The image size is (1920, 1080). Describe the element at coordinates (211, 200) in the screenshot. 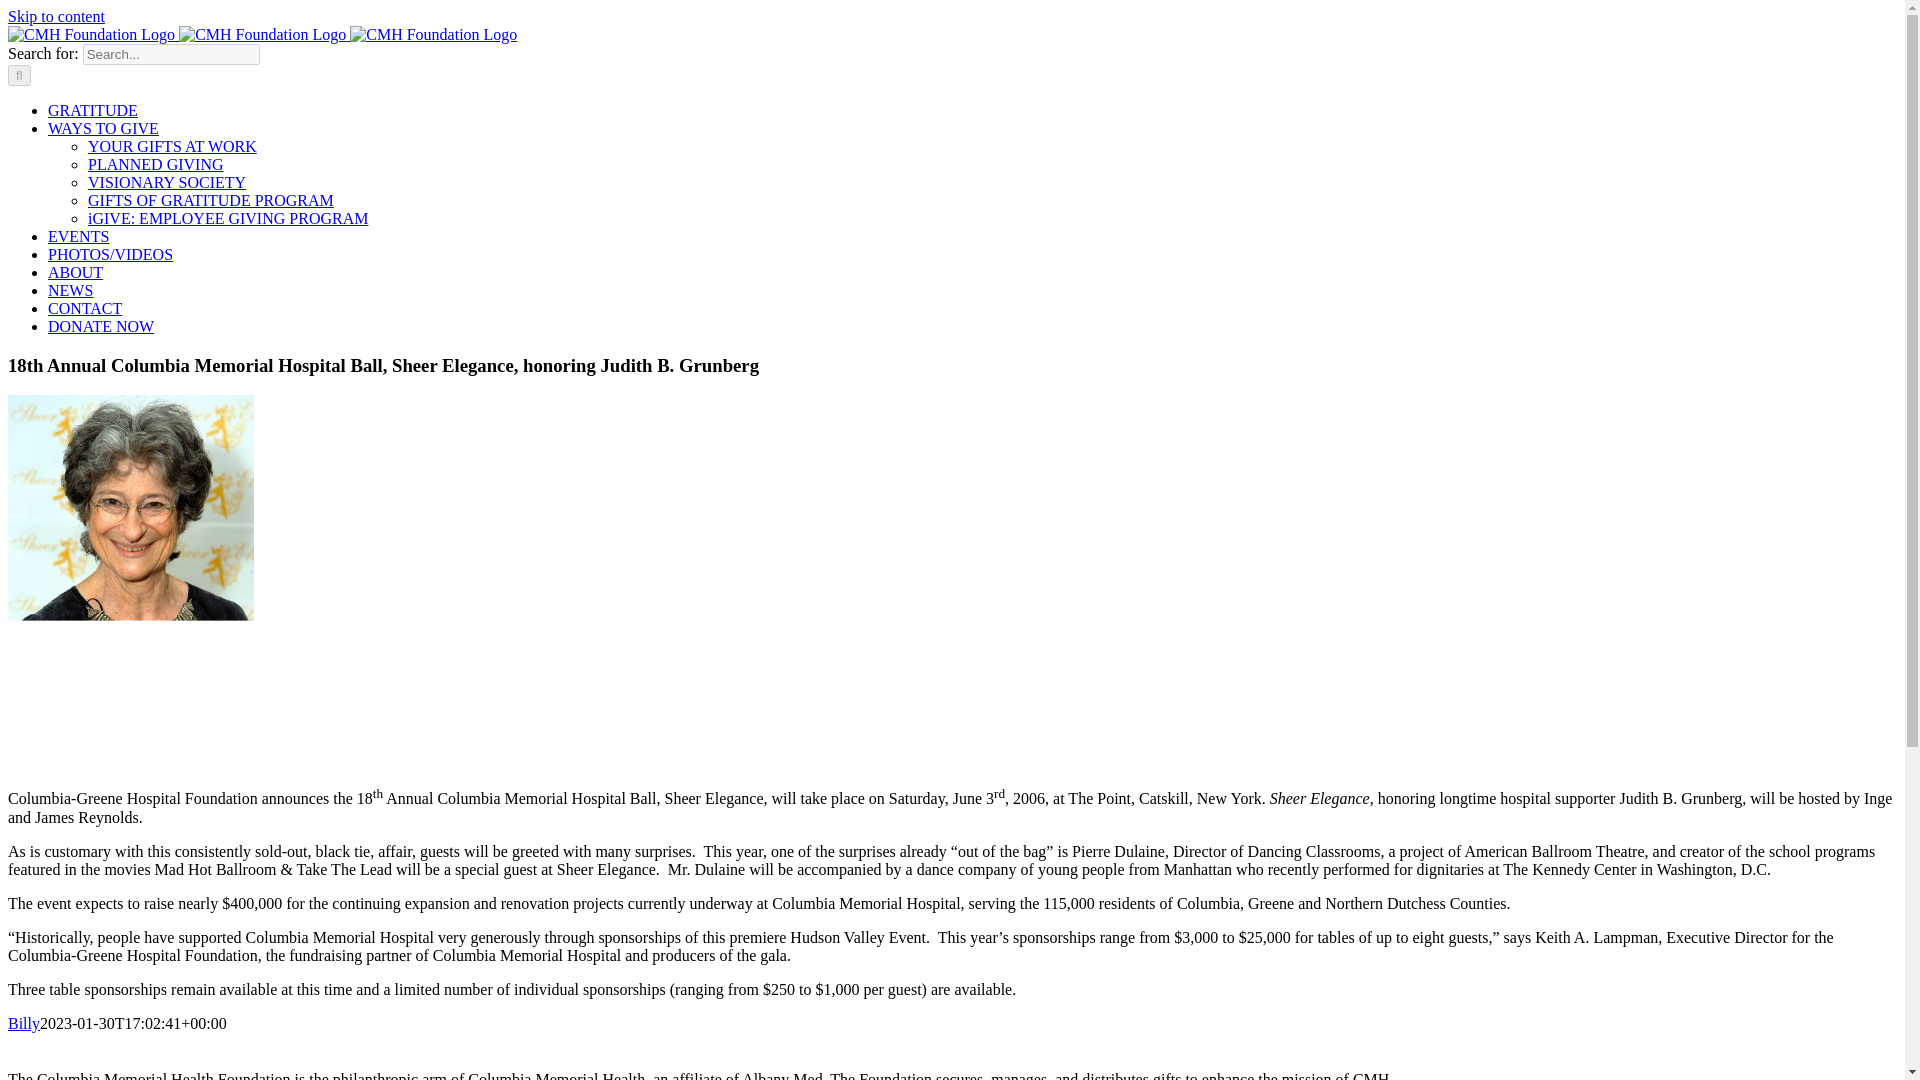

I see `GIFTS OF GRATITUDE PROGRAM` at that location.